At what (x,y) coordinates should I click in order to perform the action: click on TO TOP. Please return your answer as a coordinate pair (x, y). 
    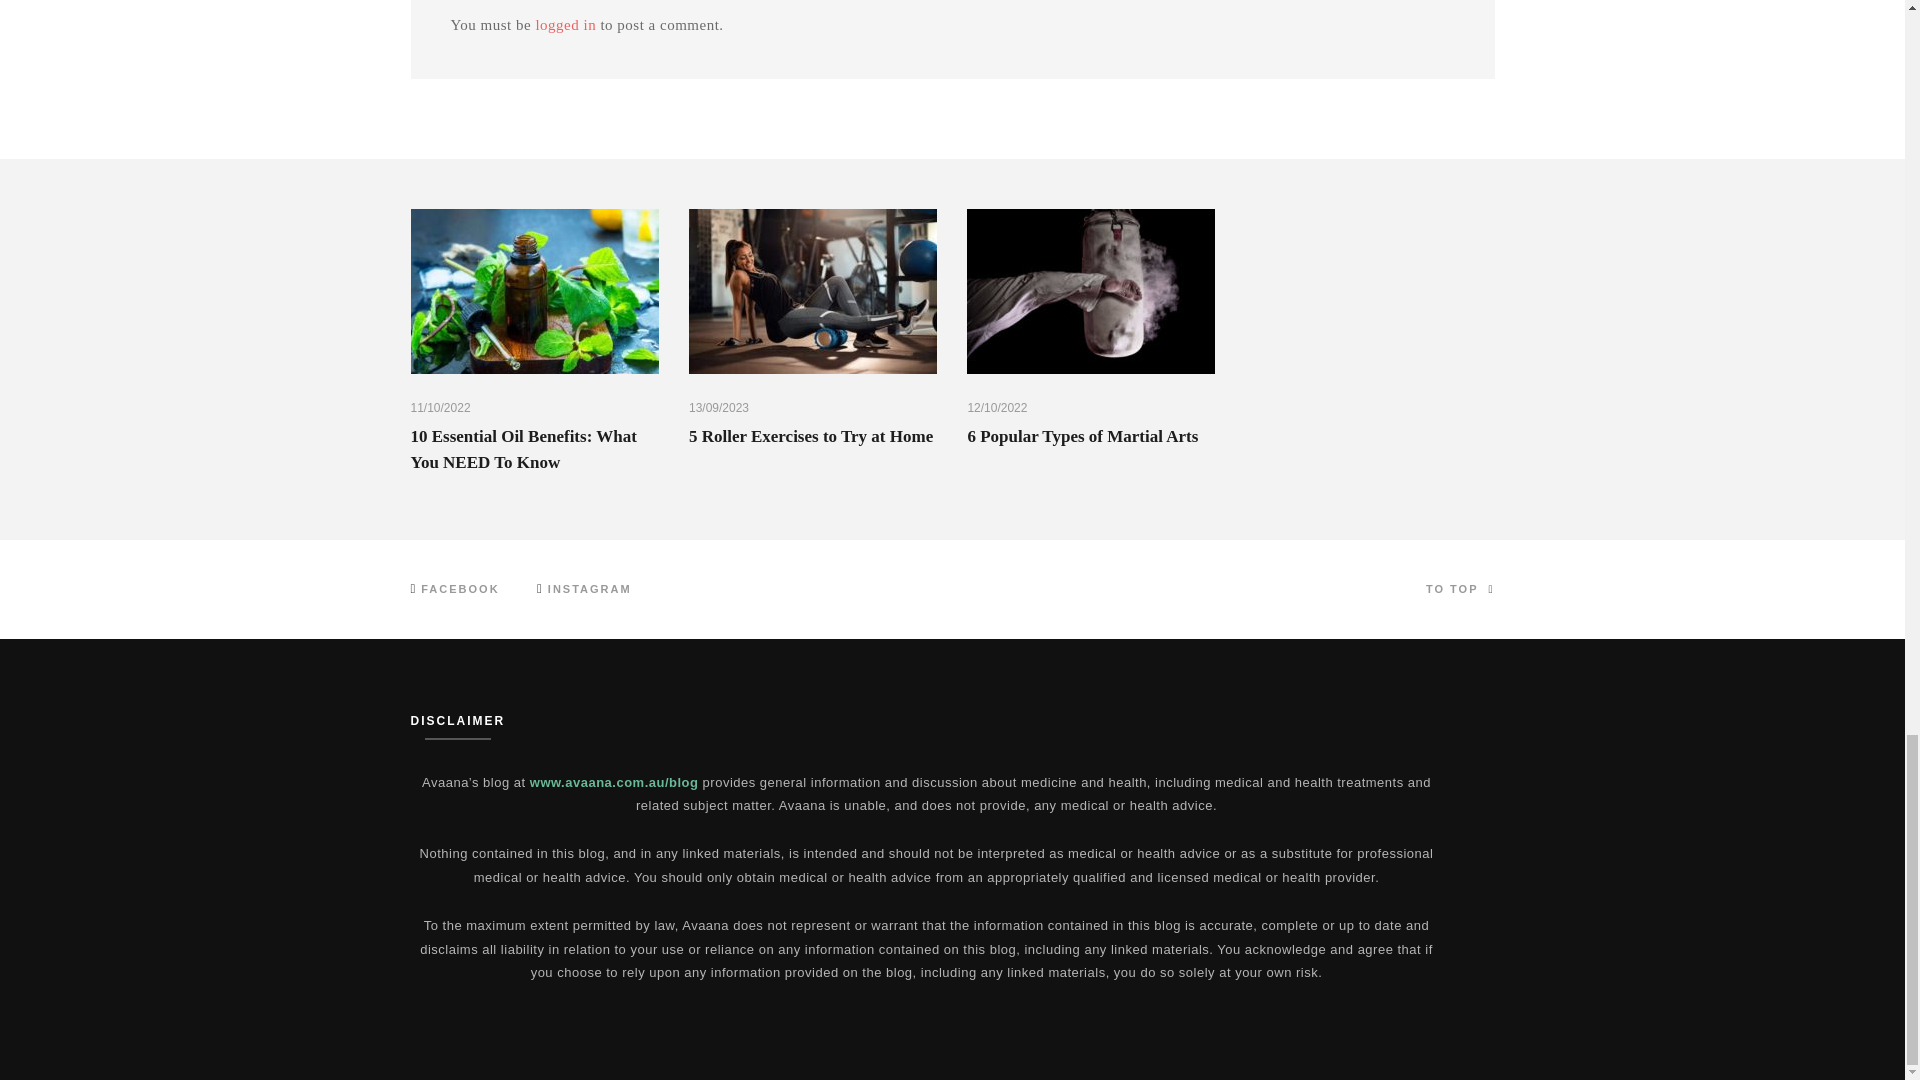
    Looking at the image, I should click on (1460, 589).